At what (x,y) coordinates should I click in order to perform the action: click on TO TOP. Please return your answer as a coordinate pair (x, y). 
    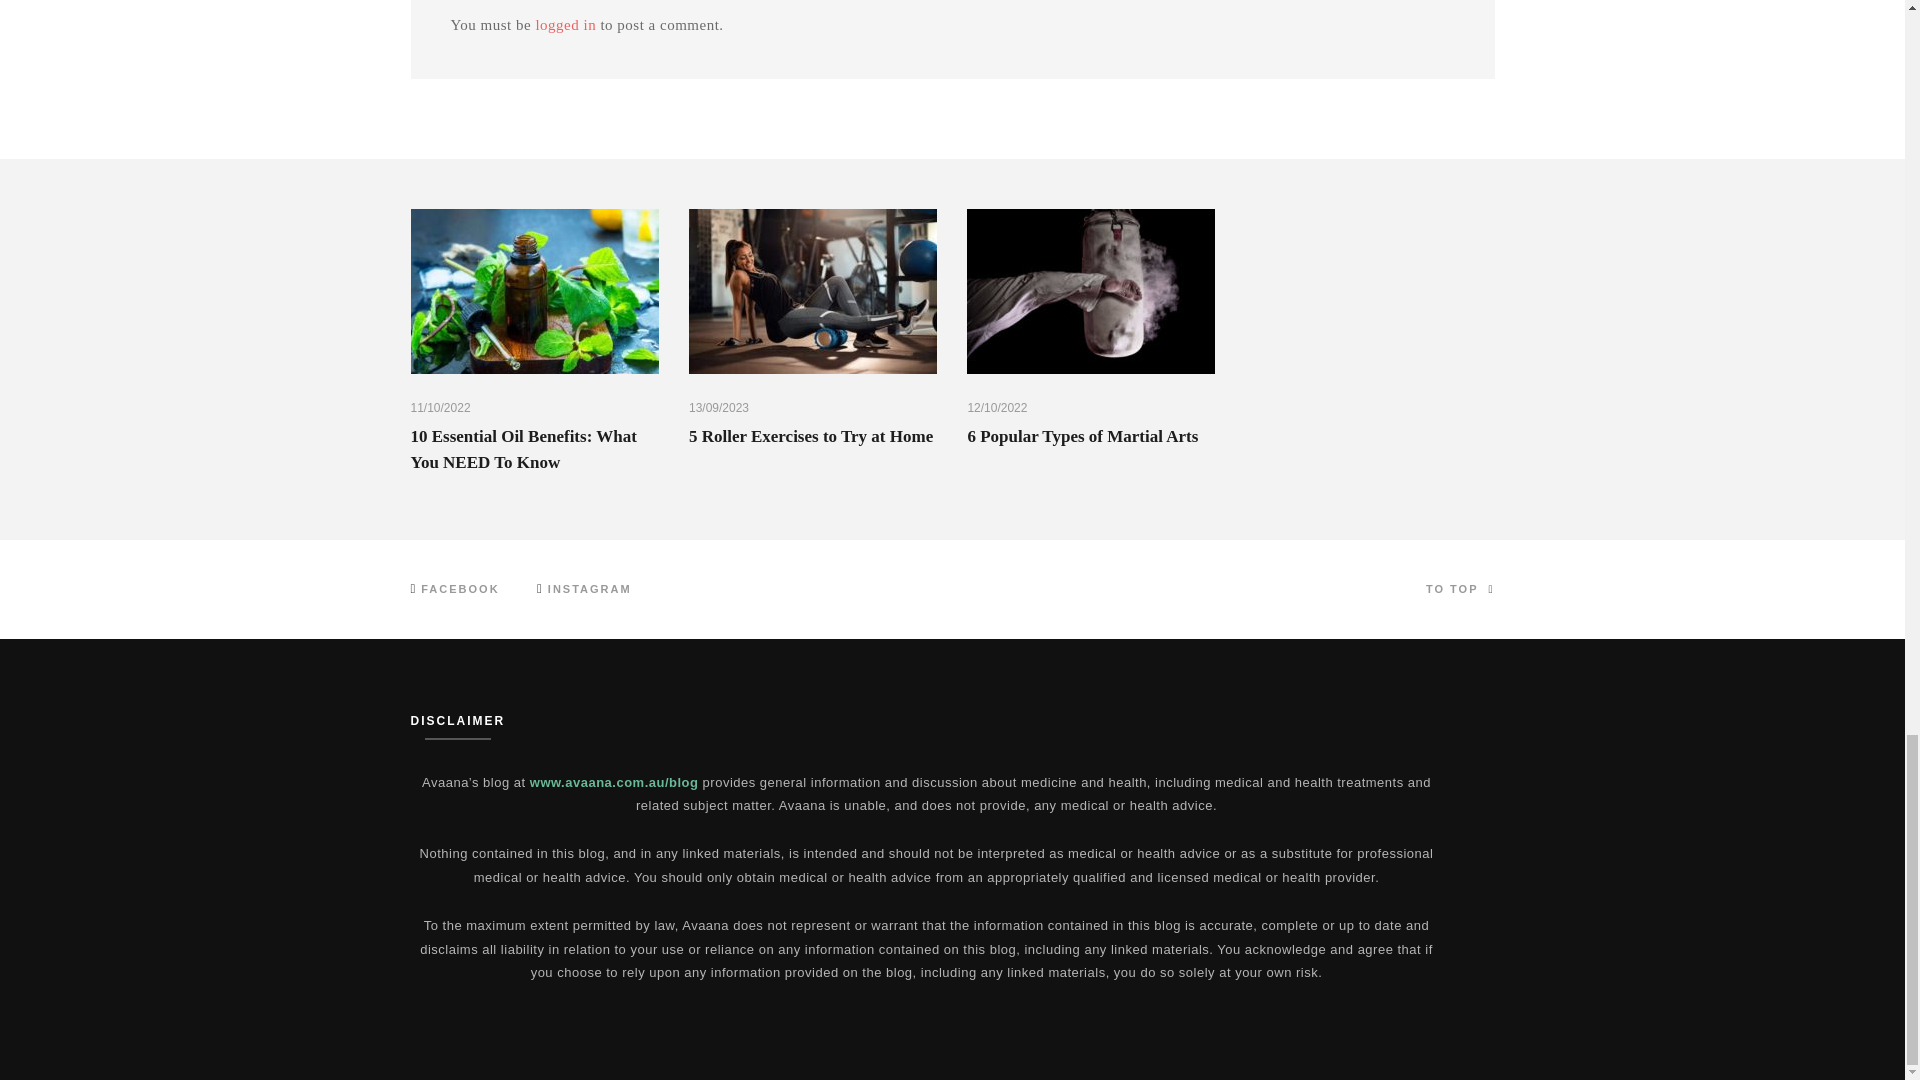
    Looking at the image, I should click on (1460, 589).